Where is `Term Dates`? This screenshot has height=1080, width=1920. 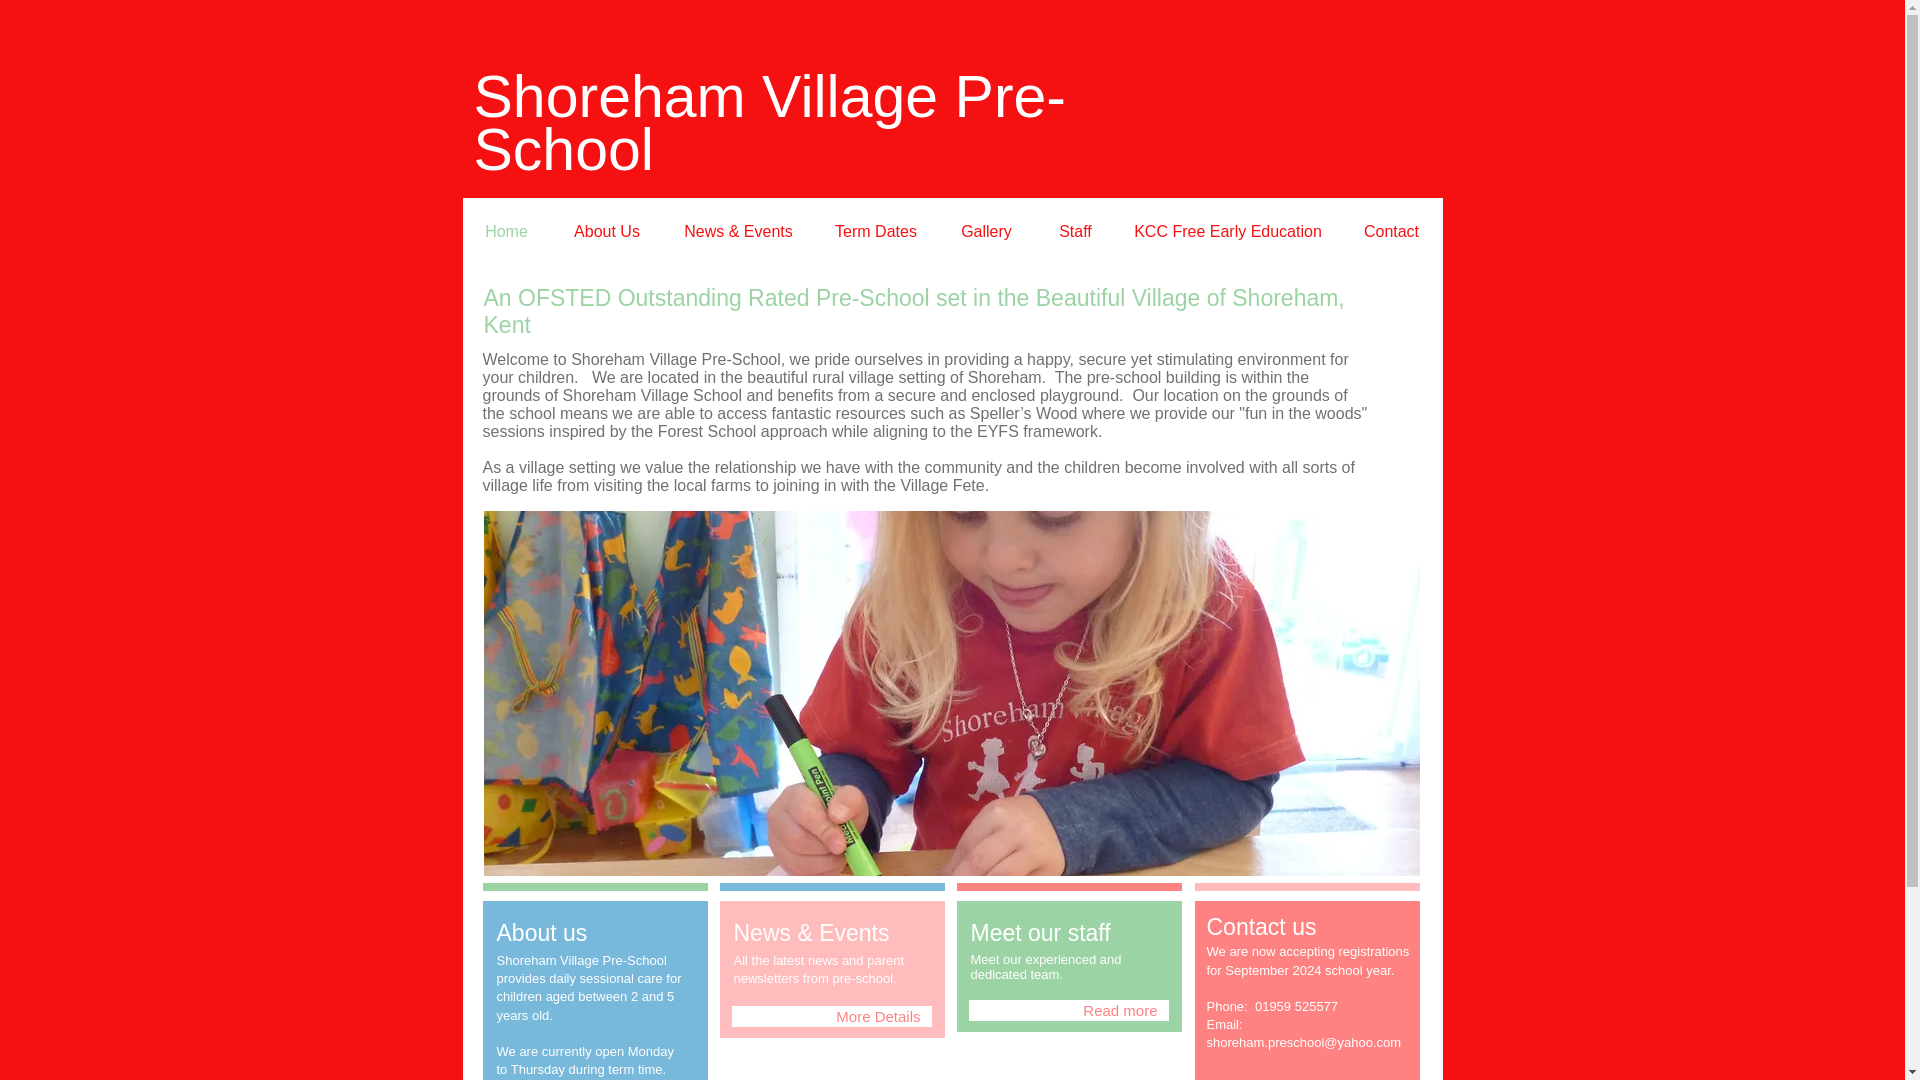
Term Dates is located at coordinates (876, 230).